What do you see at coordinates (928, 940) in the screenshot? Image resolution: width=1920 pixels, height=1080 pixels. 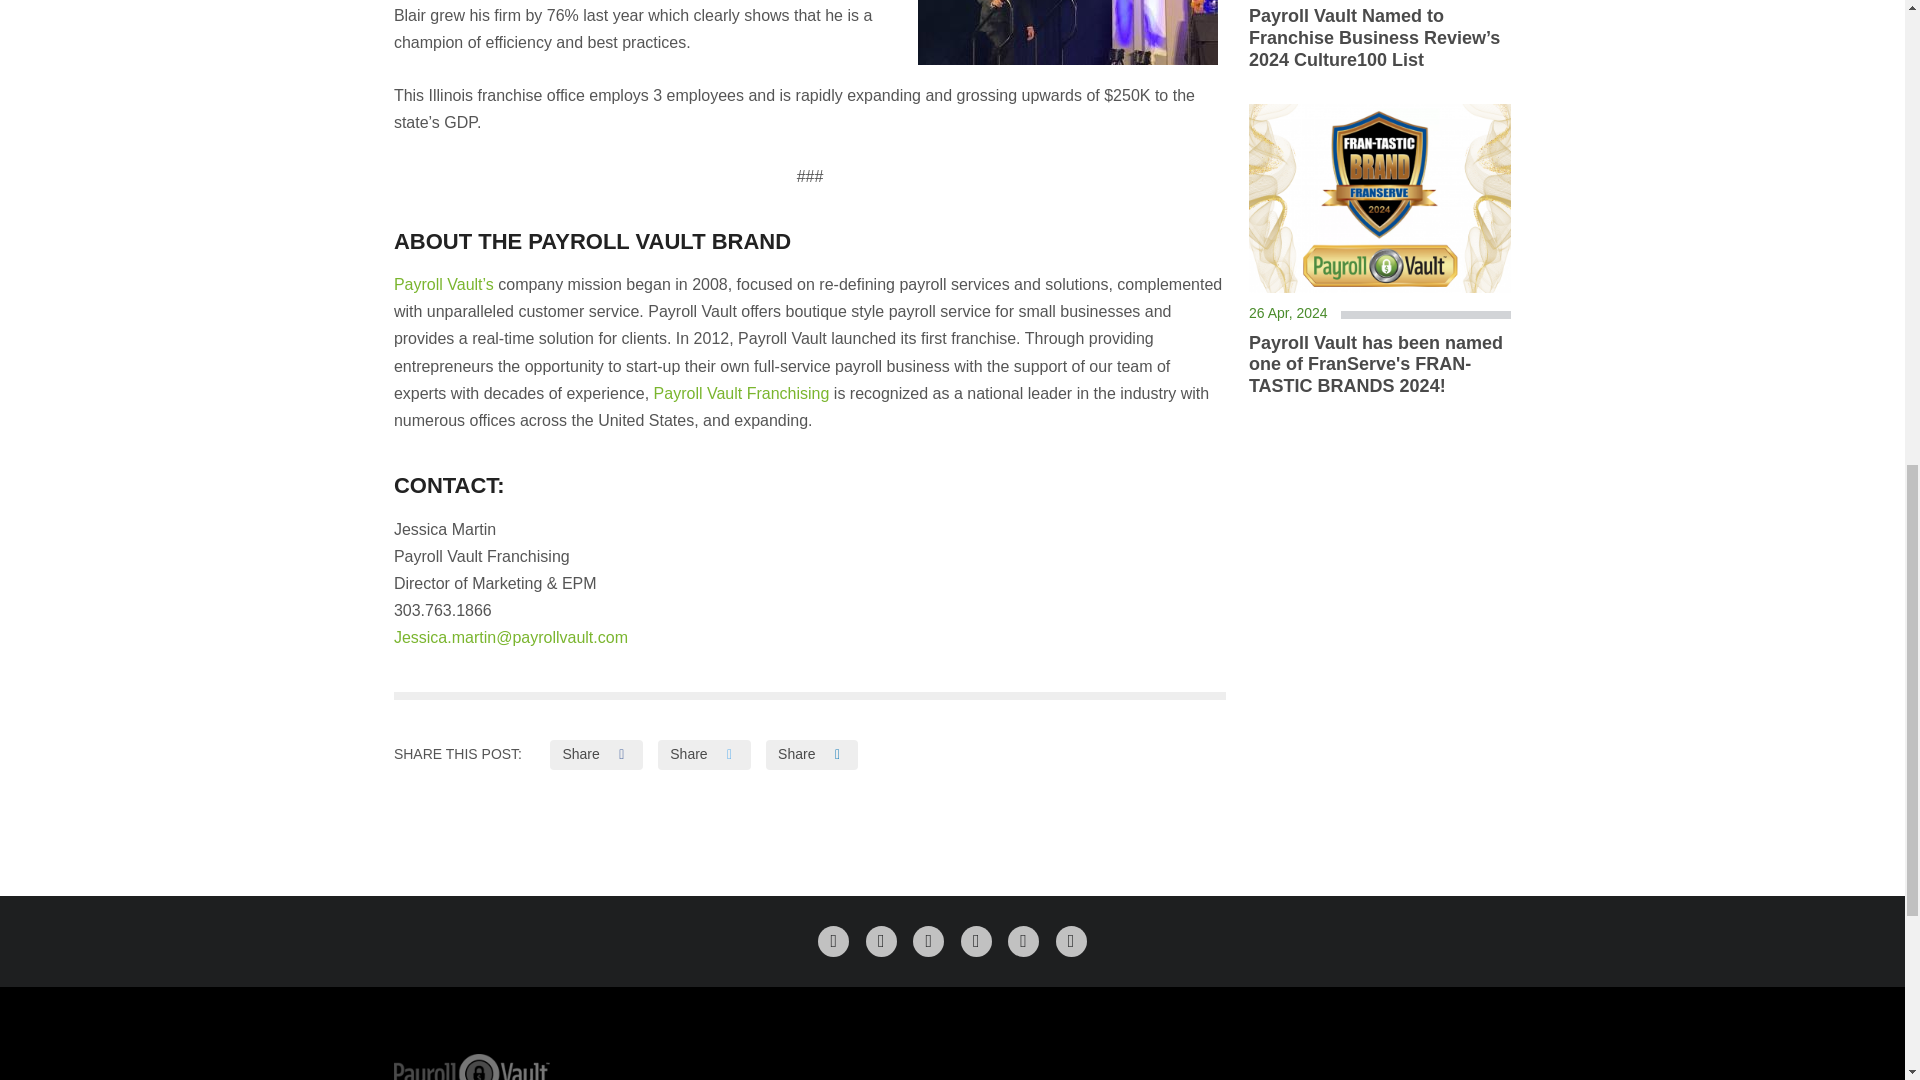 I see `LINKEDIN` at bounding box center [928, 940].